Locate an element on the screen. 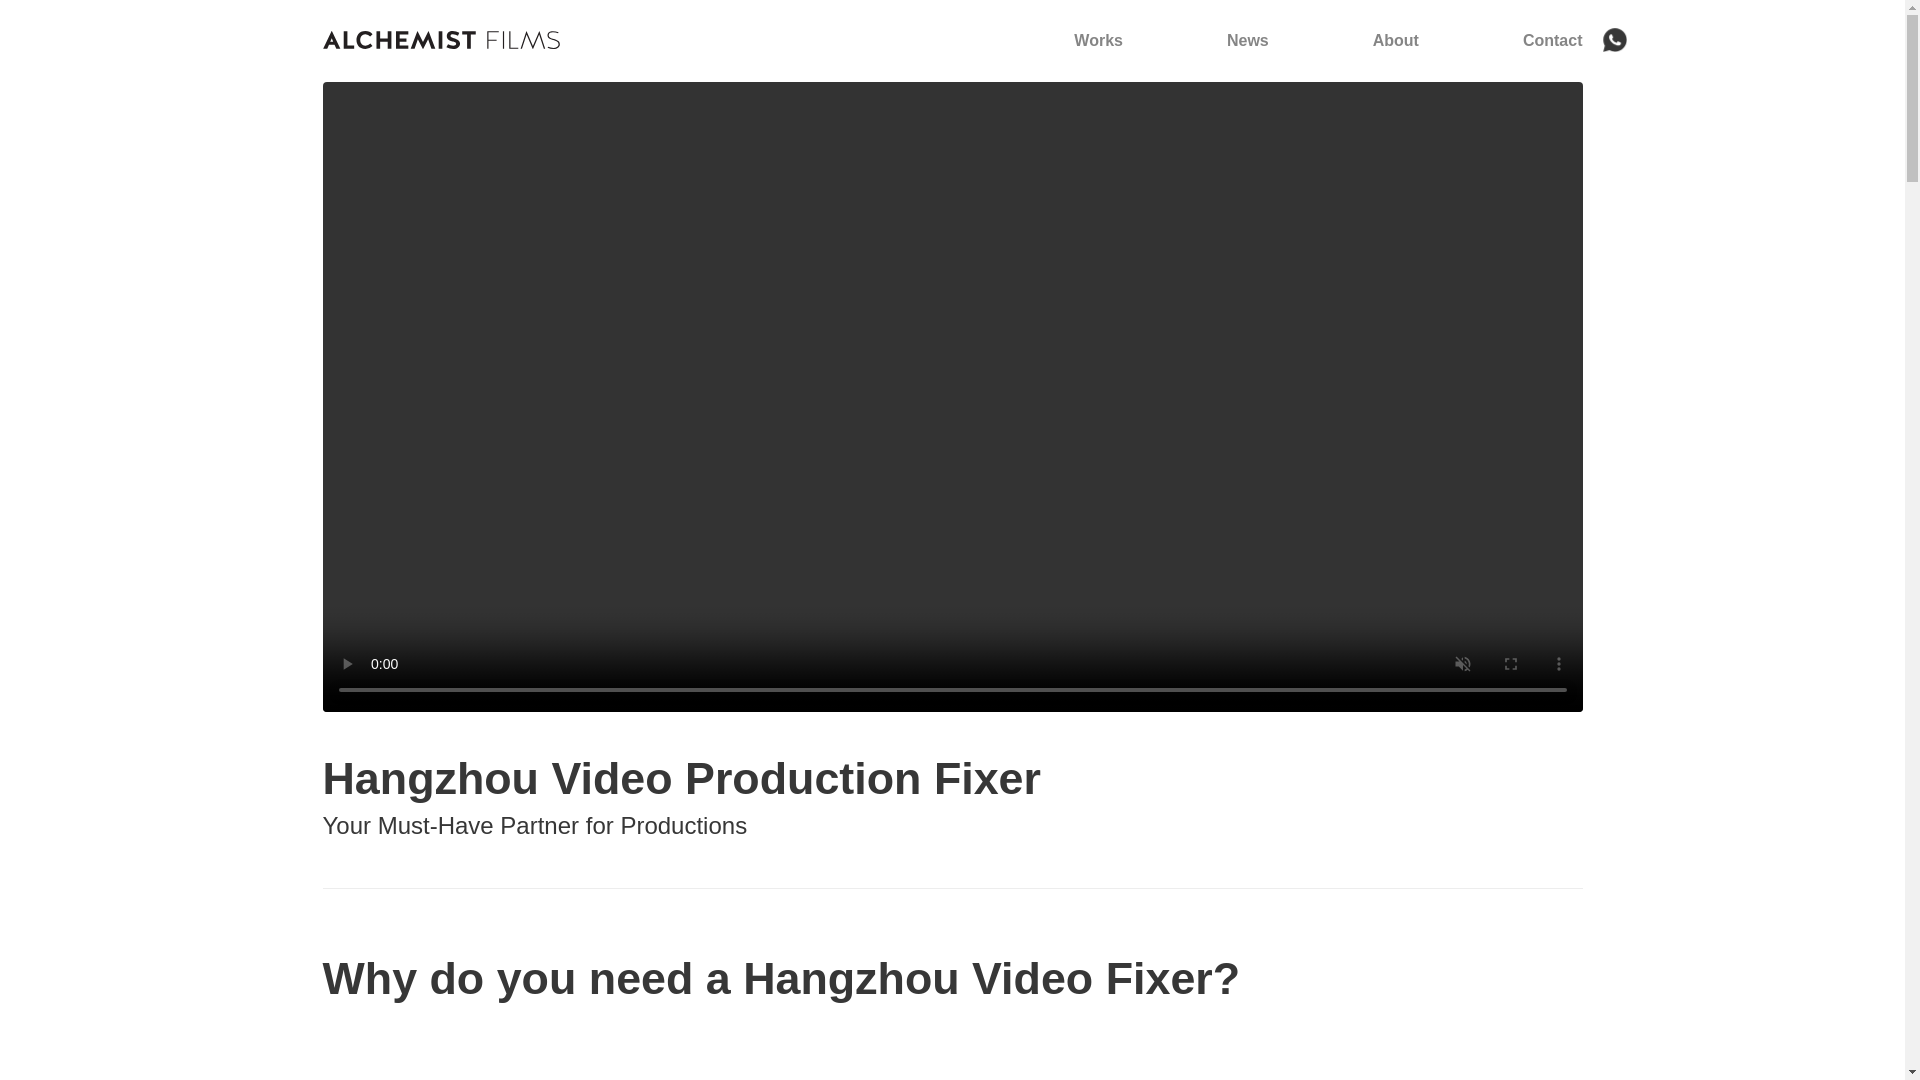 This screenshot has height=1080, width=1920. Contact is located at coordinates (1552, 40).